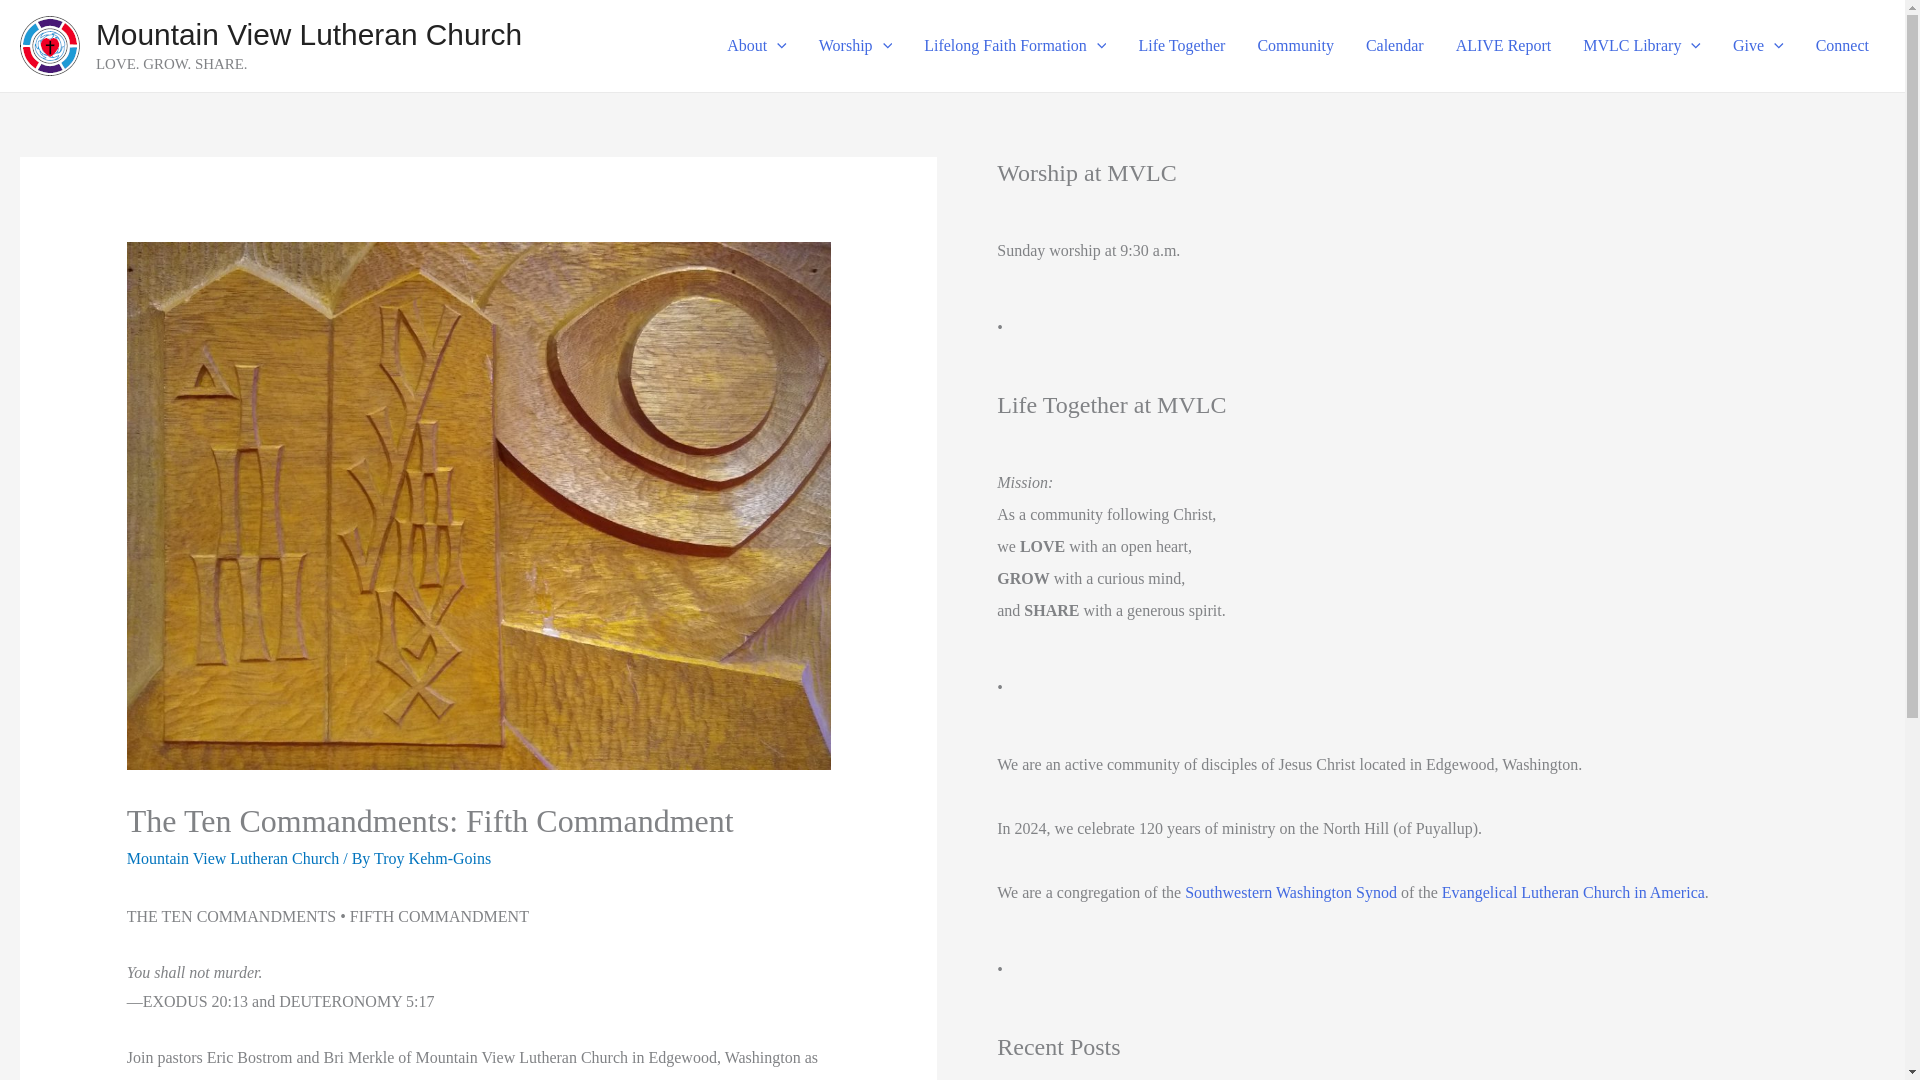 The width and height of the screenshot is (1920, 1080). What do you see at coordinates (1014, 46) in the screenshot?
I see `Lifelong Faith Formation` at bounding box center [1014, 46].